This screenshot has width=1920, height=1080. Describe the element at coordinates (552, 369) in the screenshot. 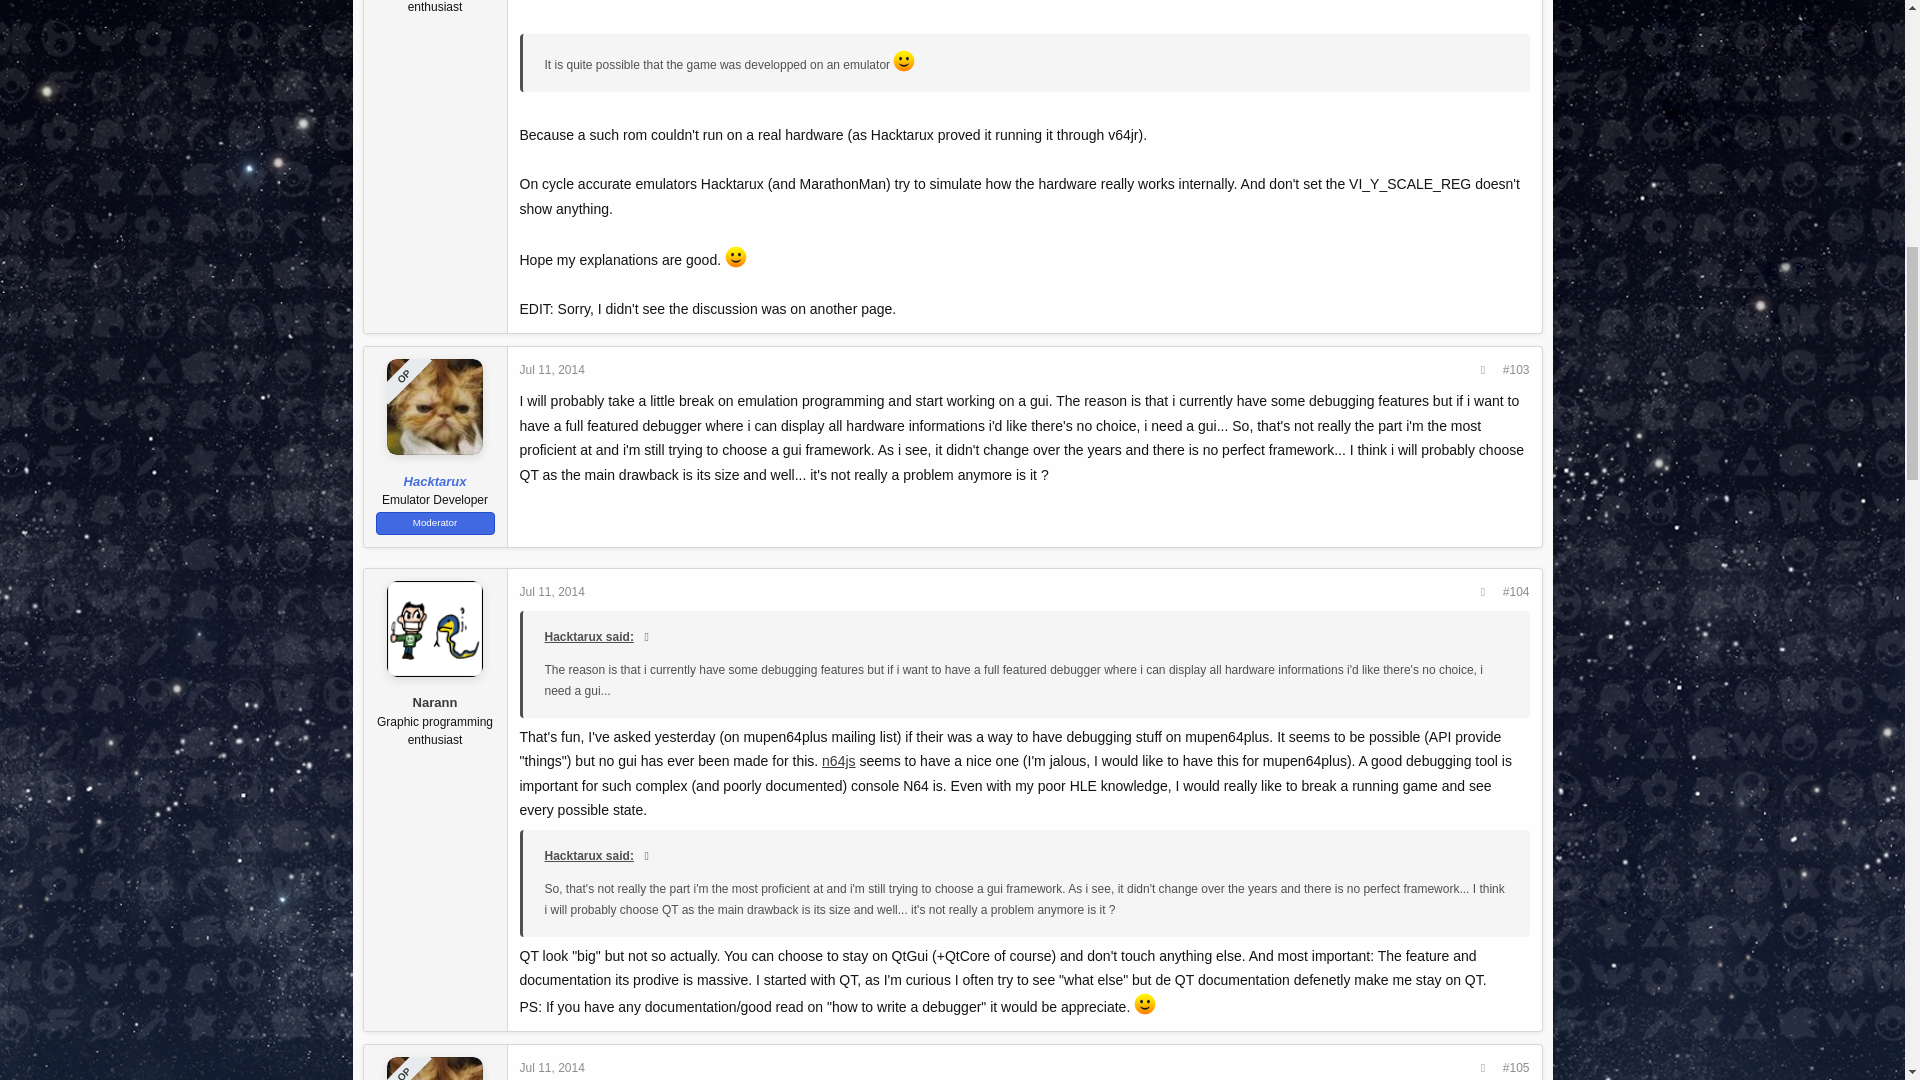

I see `Jul 11, 2014 at 7:04 PM` at that location.